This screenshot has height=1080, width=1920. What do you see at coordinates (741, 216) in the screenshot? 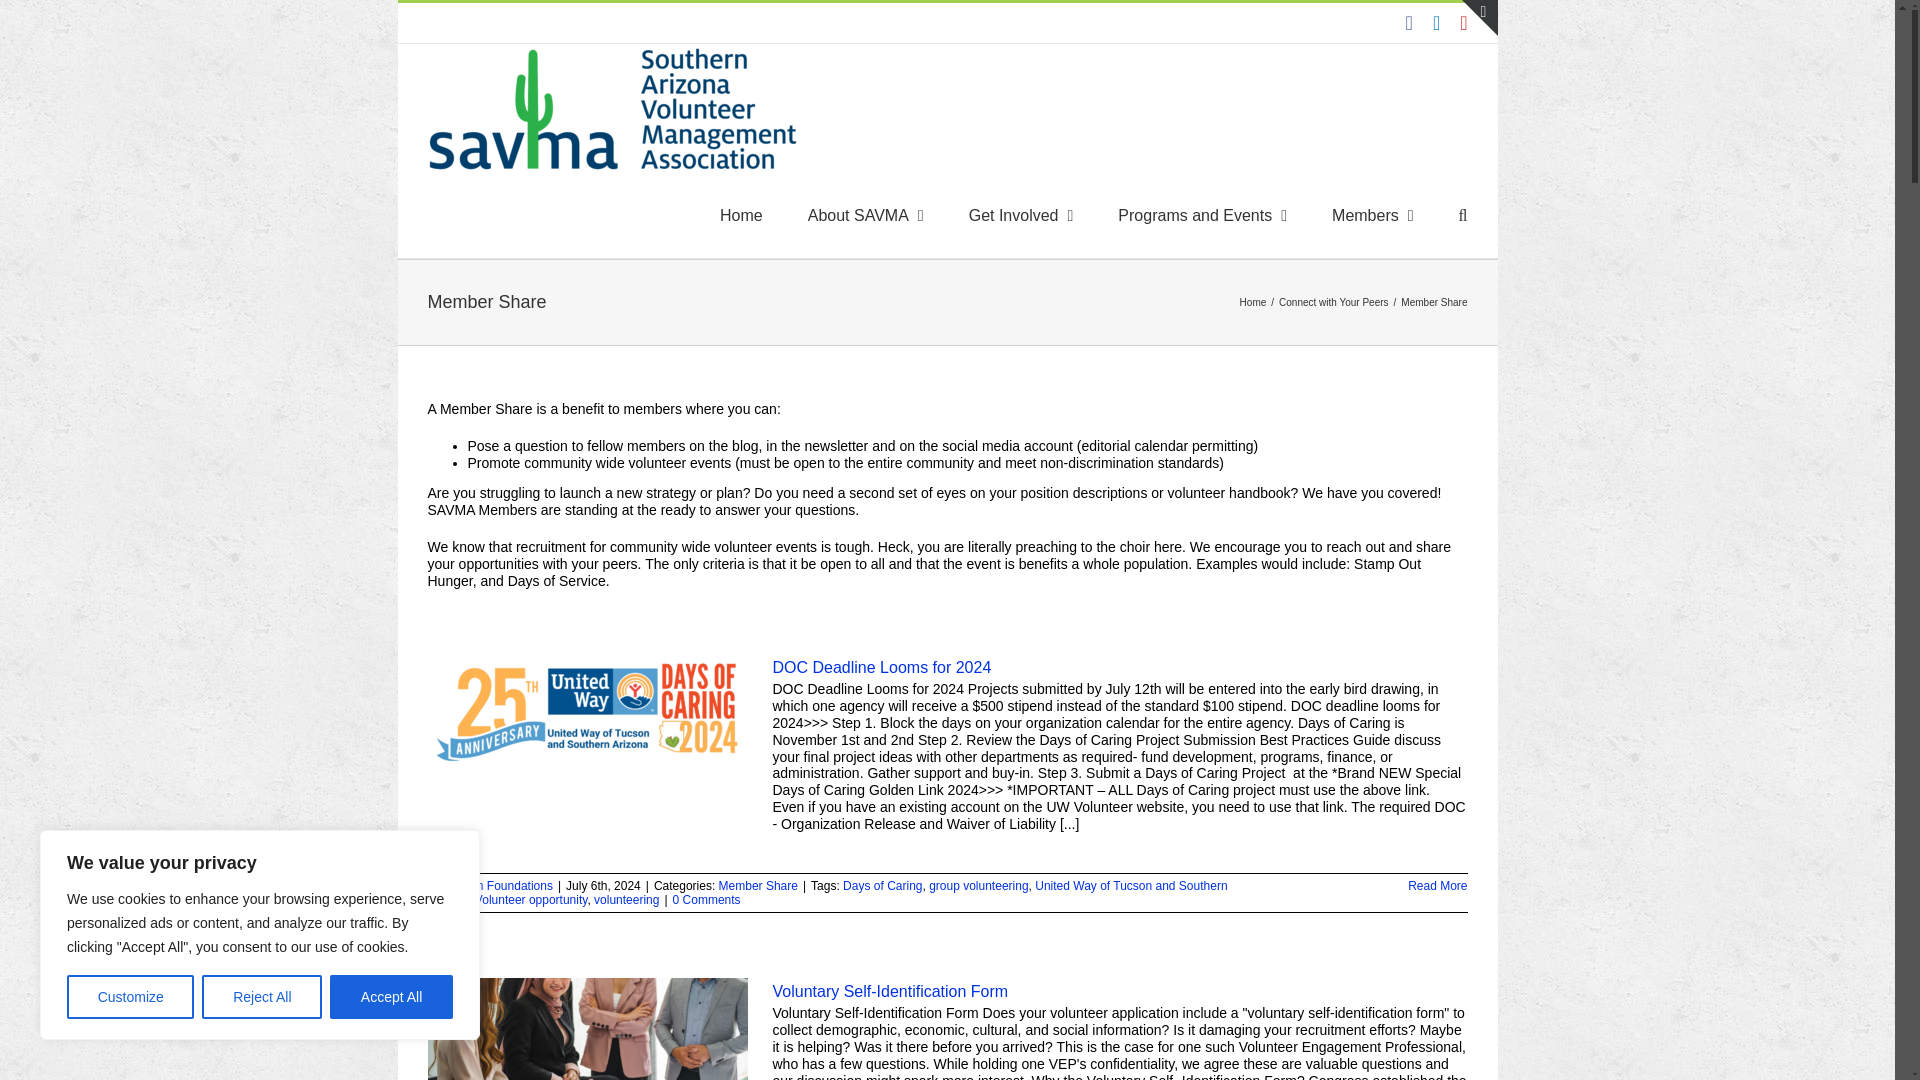
I see `Home` at bounding box center [741, 216].